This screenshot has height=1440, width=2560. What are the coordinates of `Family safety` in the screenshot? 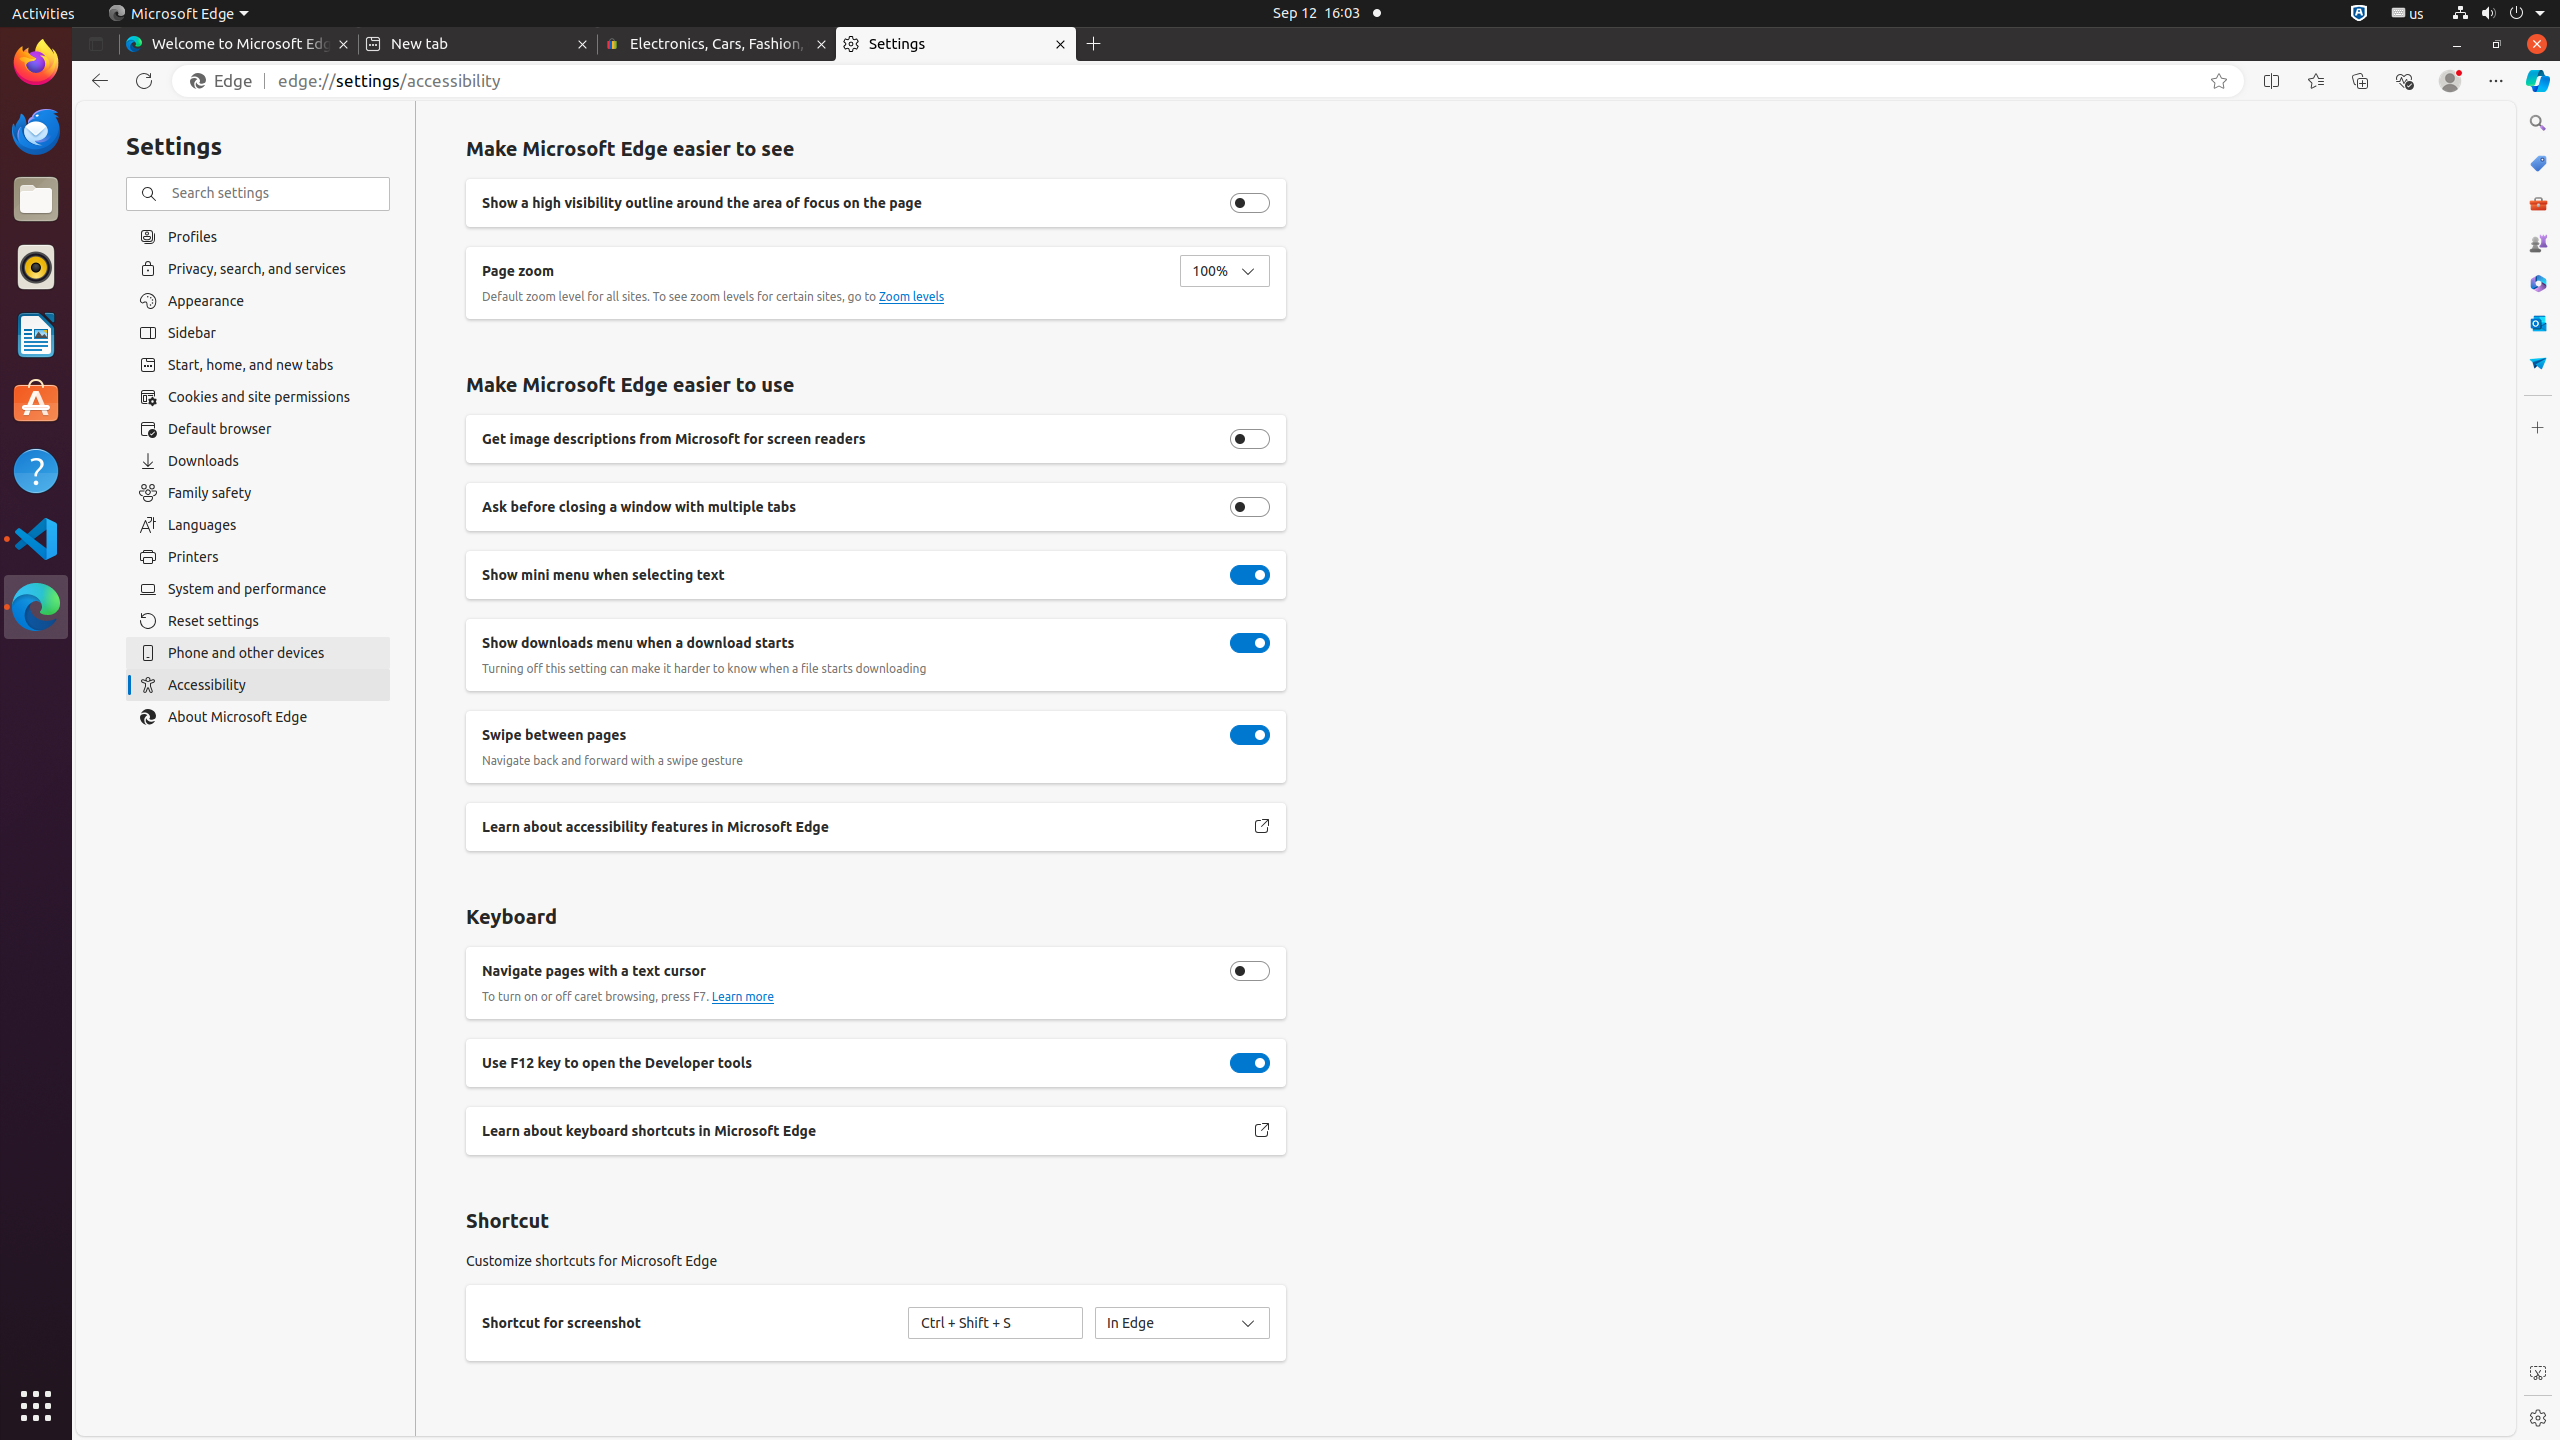 It's located at (258, 493).